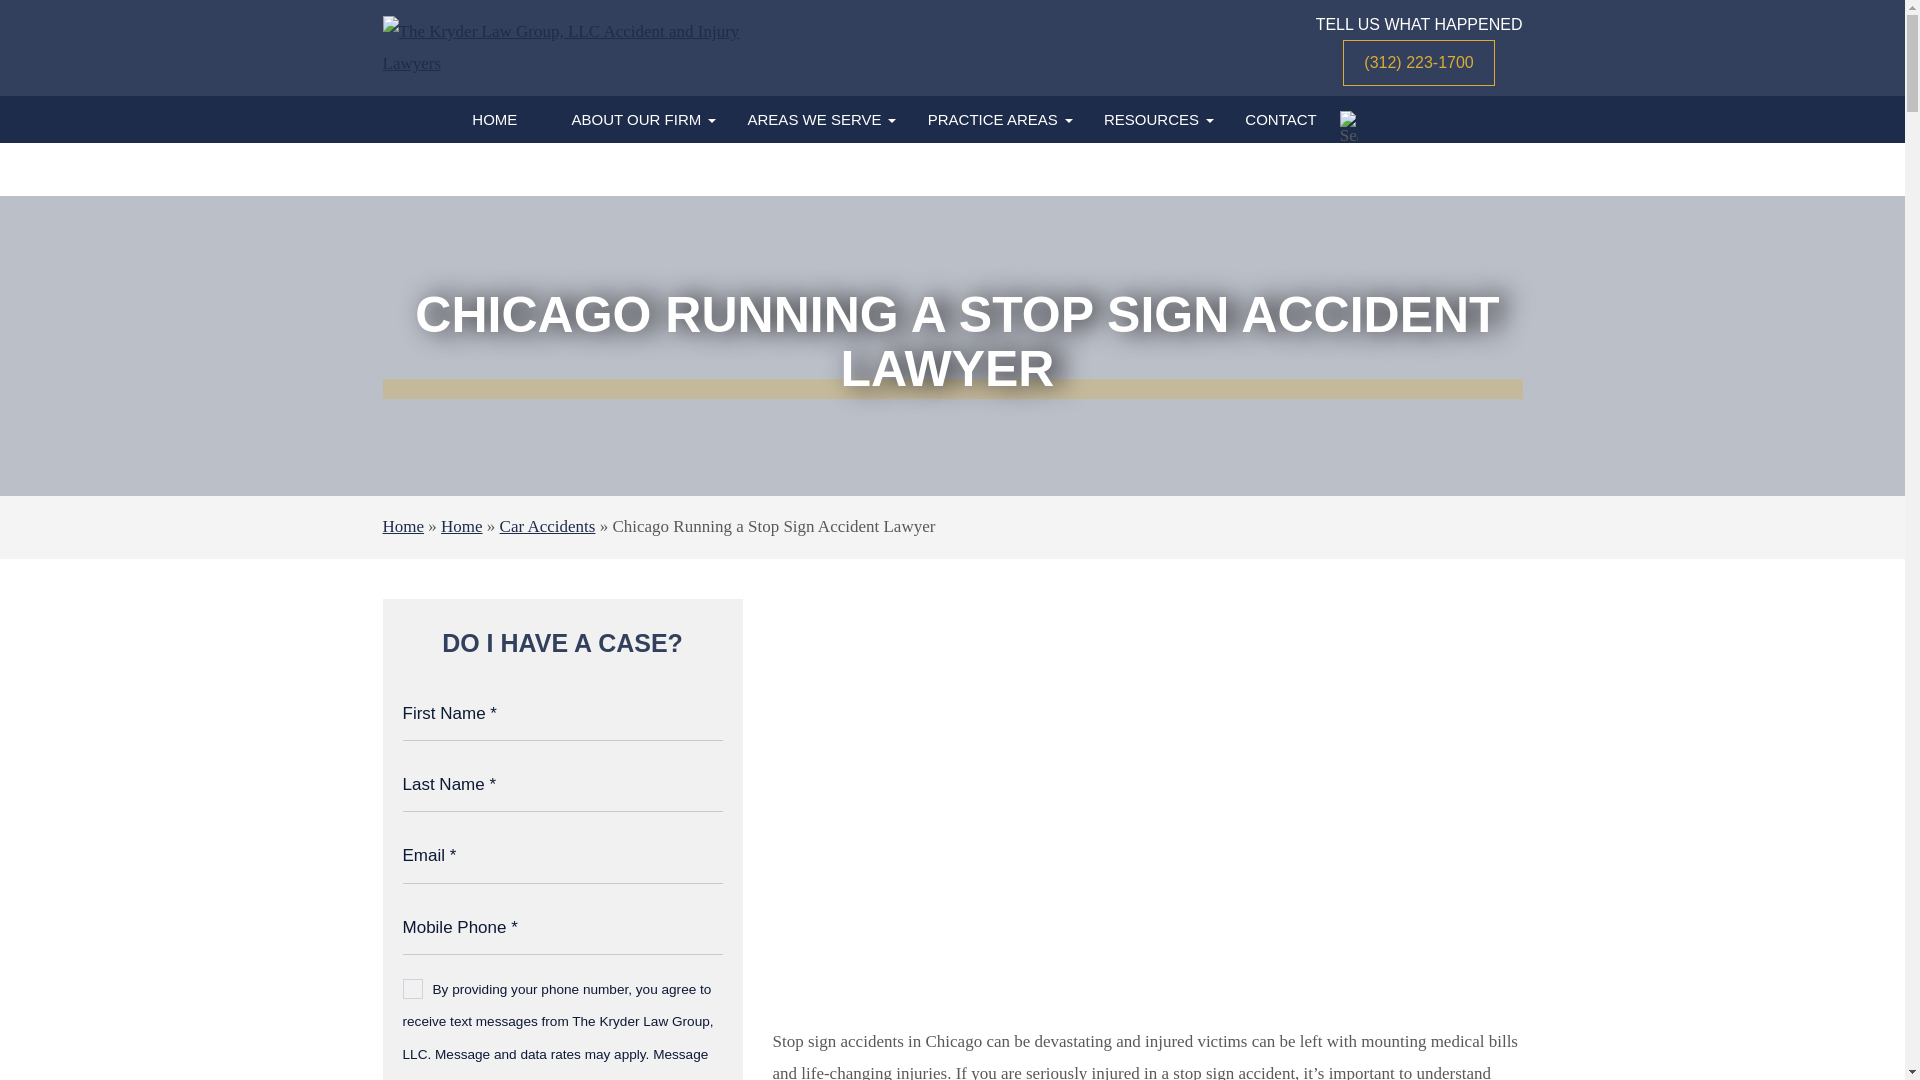 The height and width of the screenshot is (1080, 1920). I want to click on HOME, so click(494, 120).